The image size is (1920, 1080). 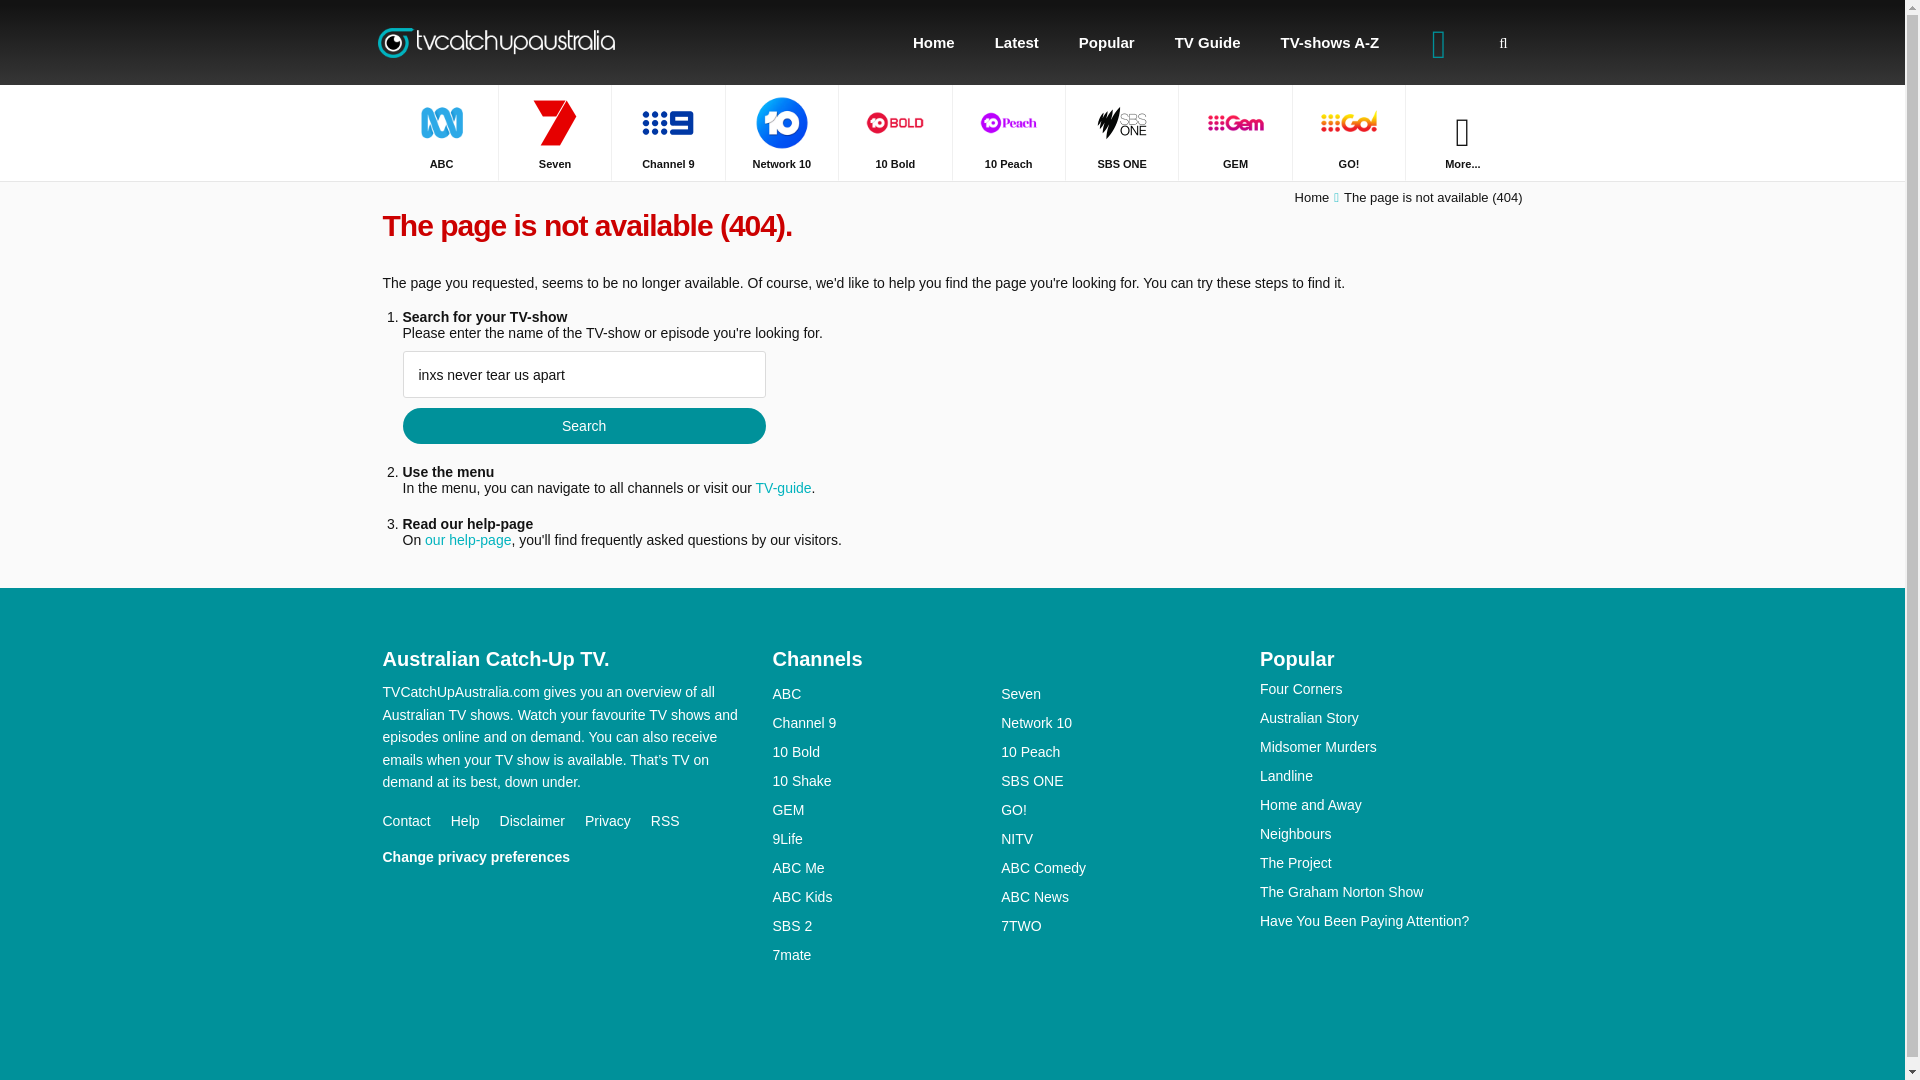 What do you see at coordinates (554, 132) in the screenshot?
I see `Seven` at bounding box center [554, 132].